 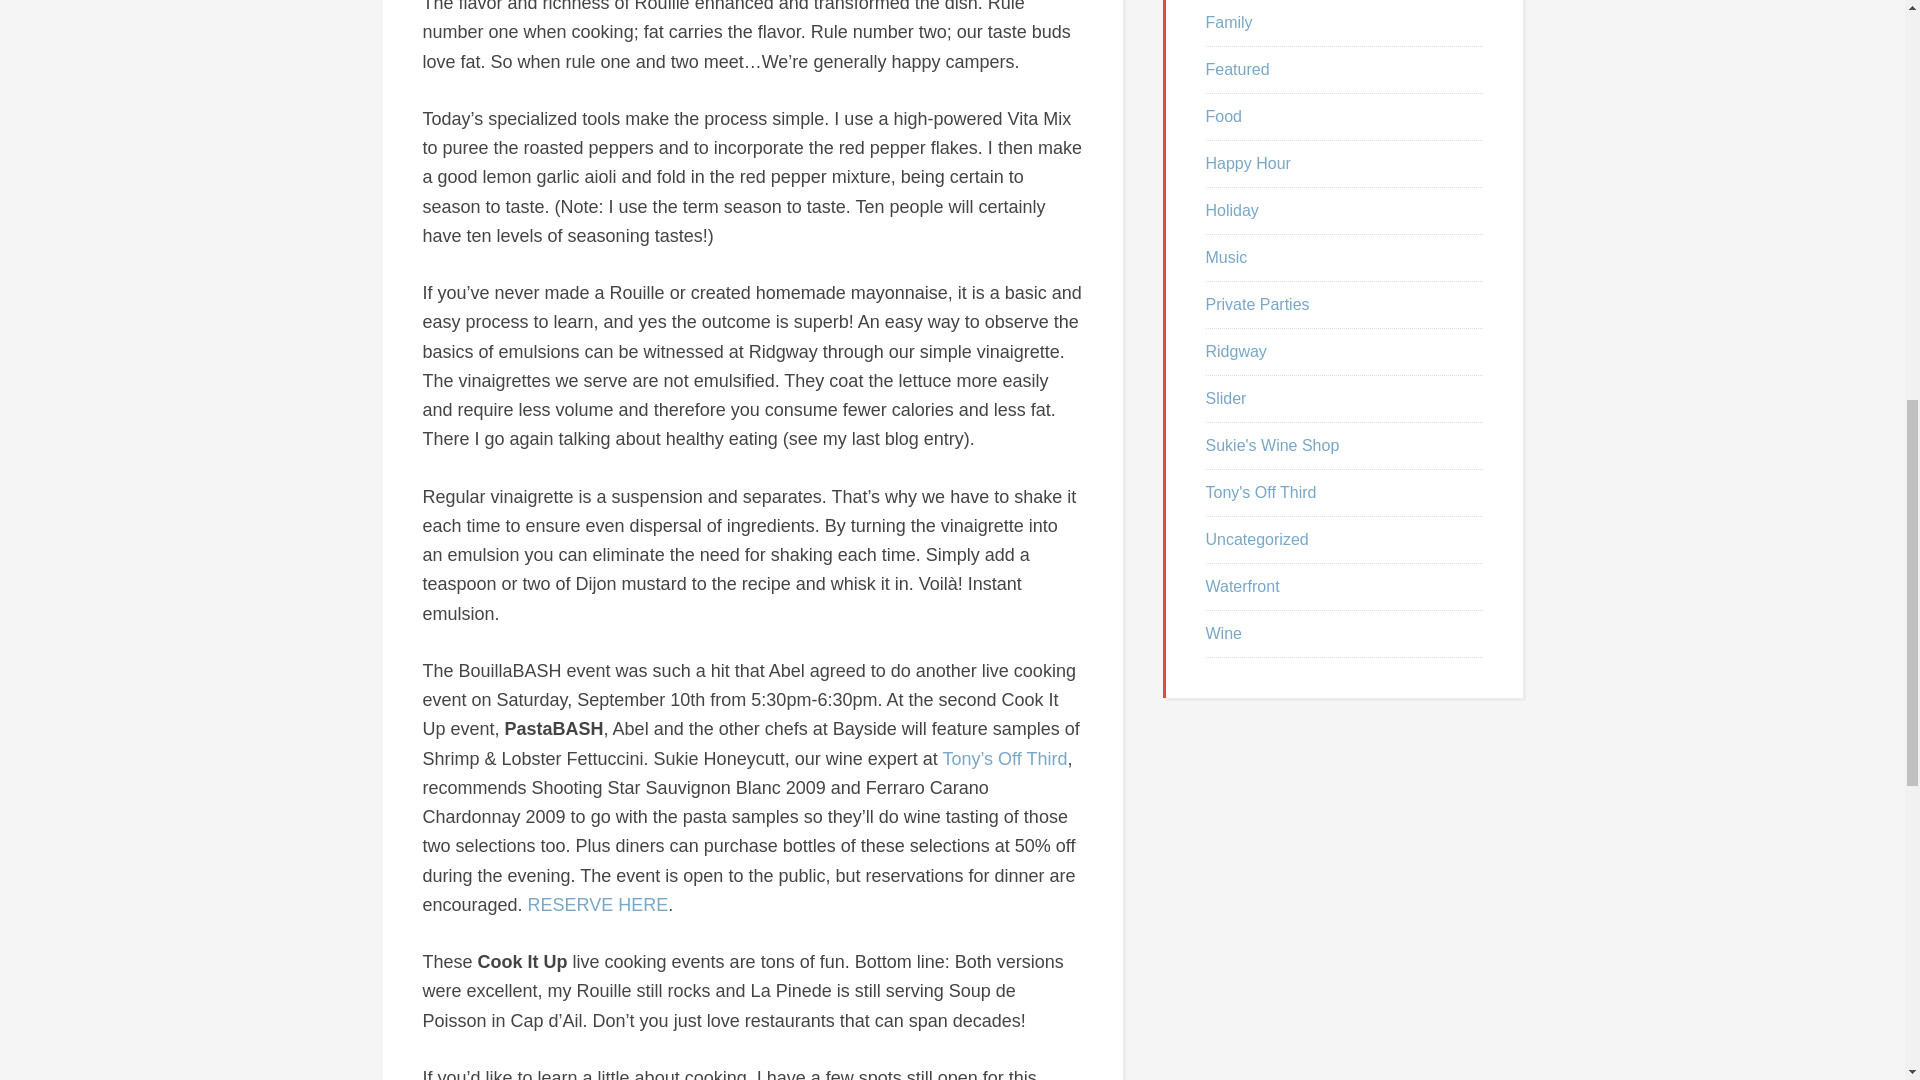 I want to click on Tony's Off Third, so click(x=1261, y=492).